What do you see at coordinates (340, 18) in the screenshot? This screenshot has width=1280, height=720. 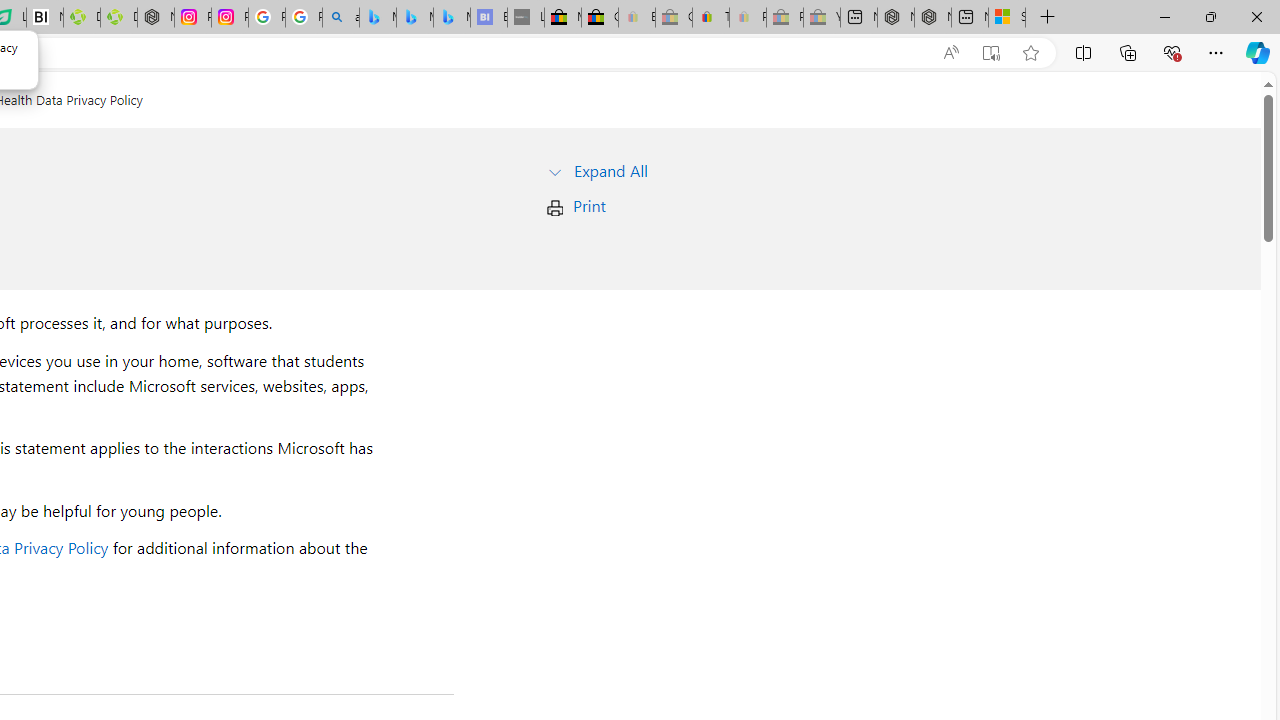 I see `alabama high school quarterback dies - Search` at bounding box center [340, 18].